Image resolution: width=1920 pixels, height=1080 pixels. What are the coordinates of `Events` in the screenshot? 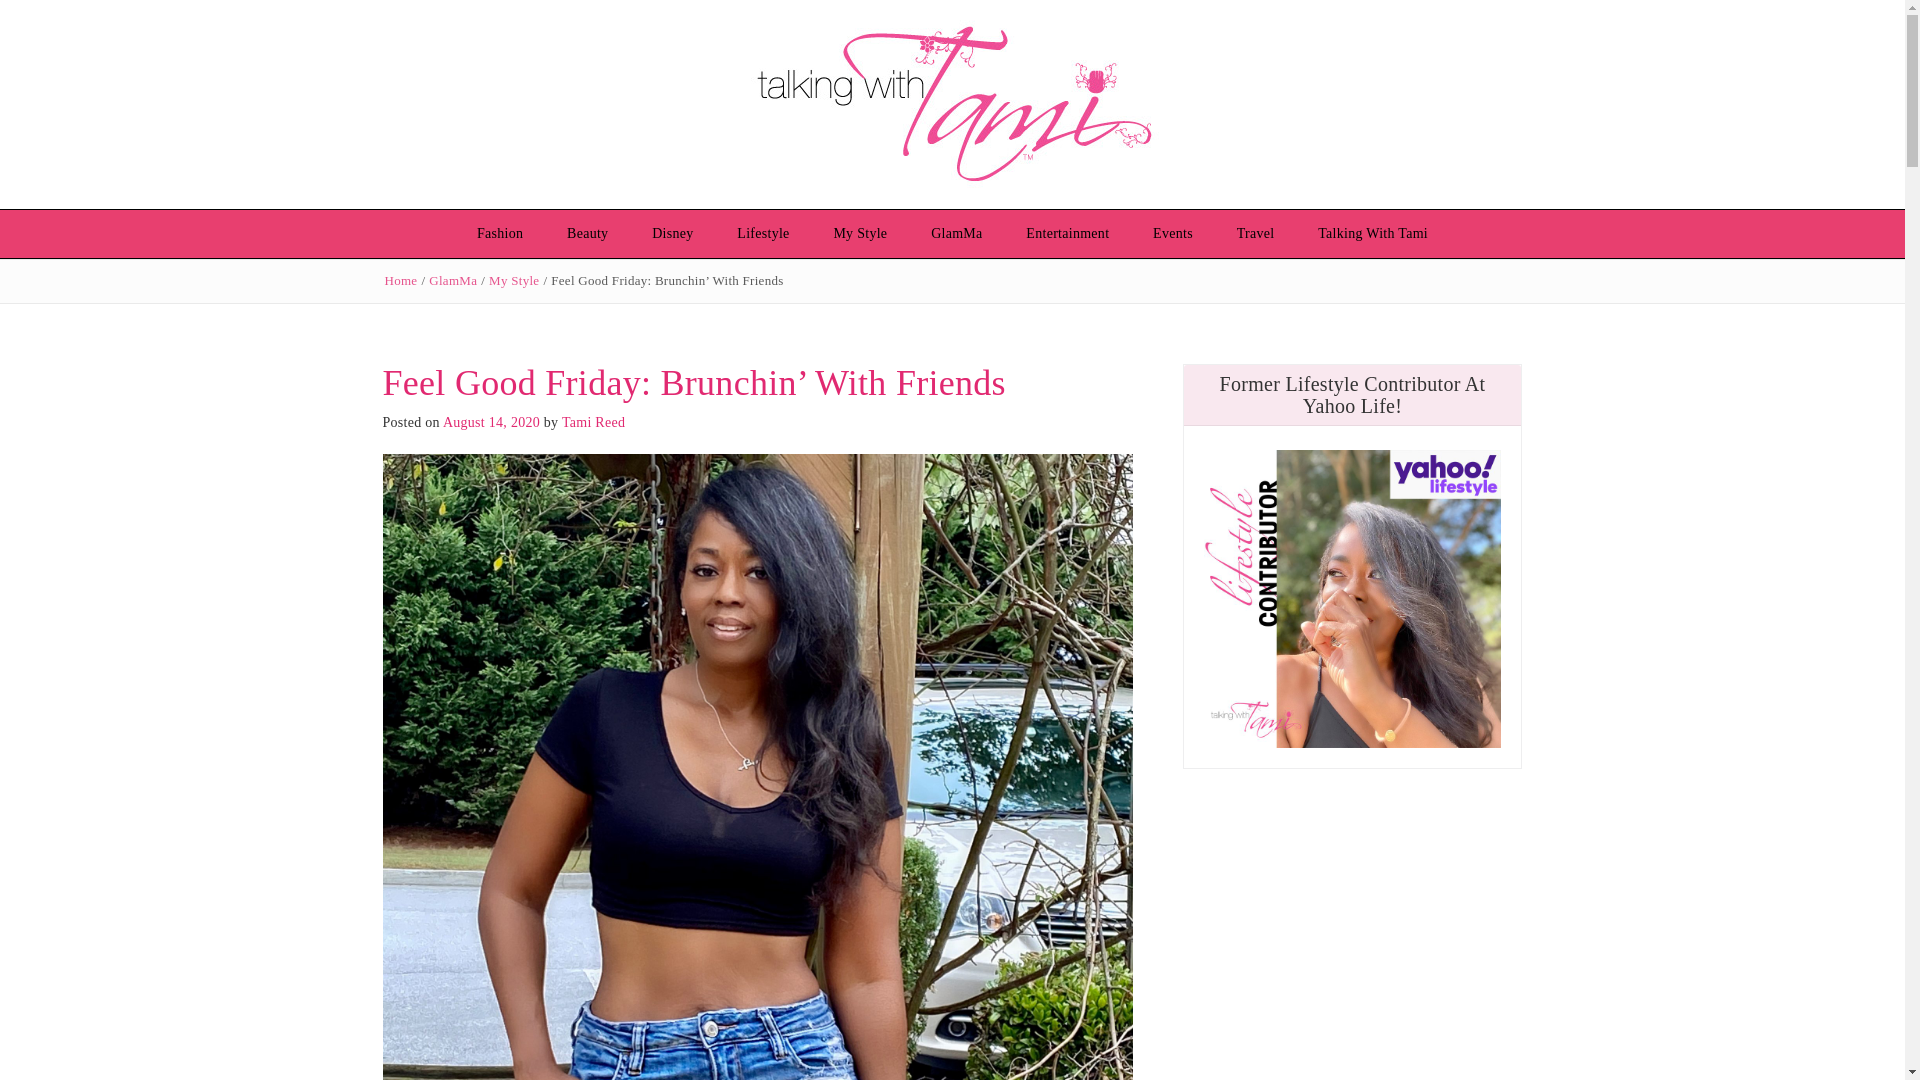 It's located at (1172, 234).